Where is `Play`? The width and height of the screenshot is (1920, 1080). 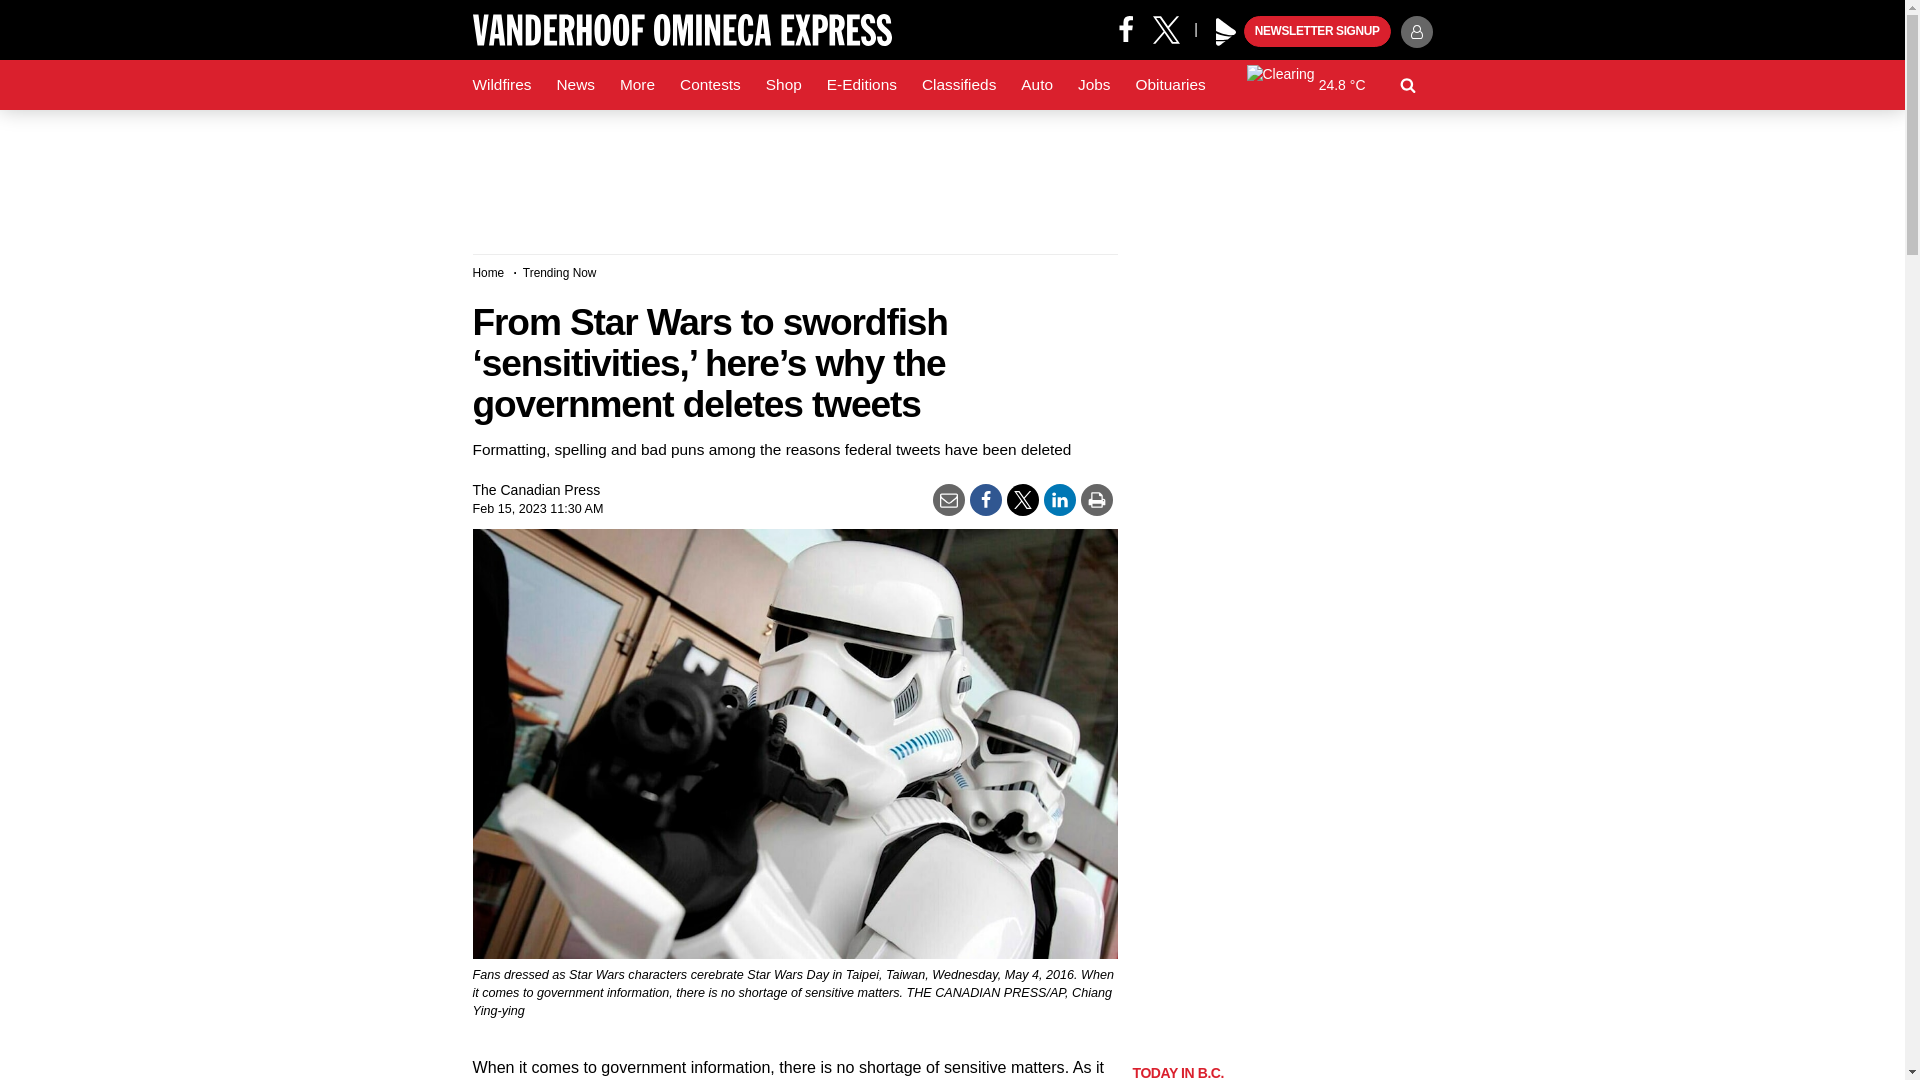
Play is located at coordinates (1226, 32).